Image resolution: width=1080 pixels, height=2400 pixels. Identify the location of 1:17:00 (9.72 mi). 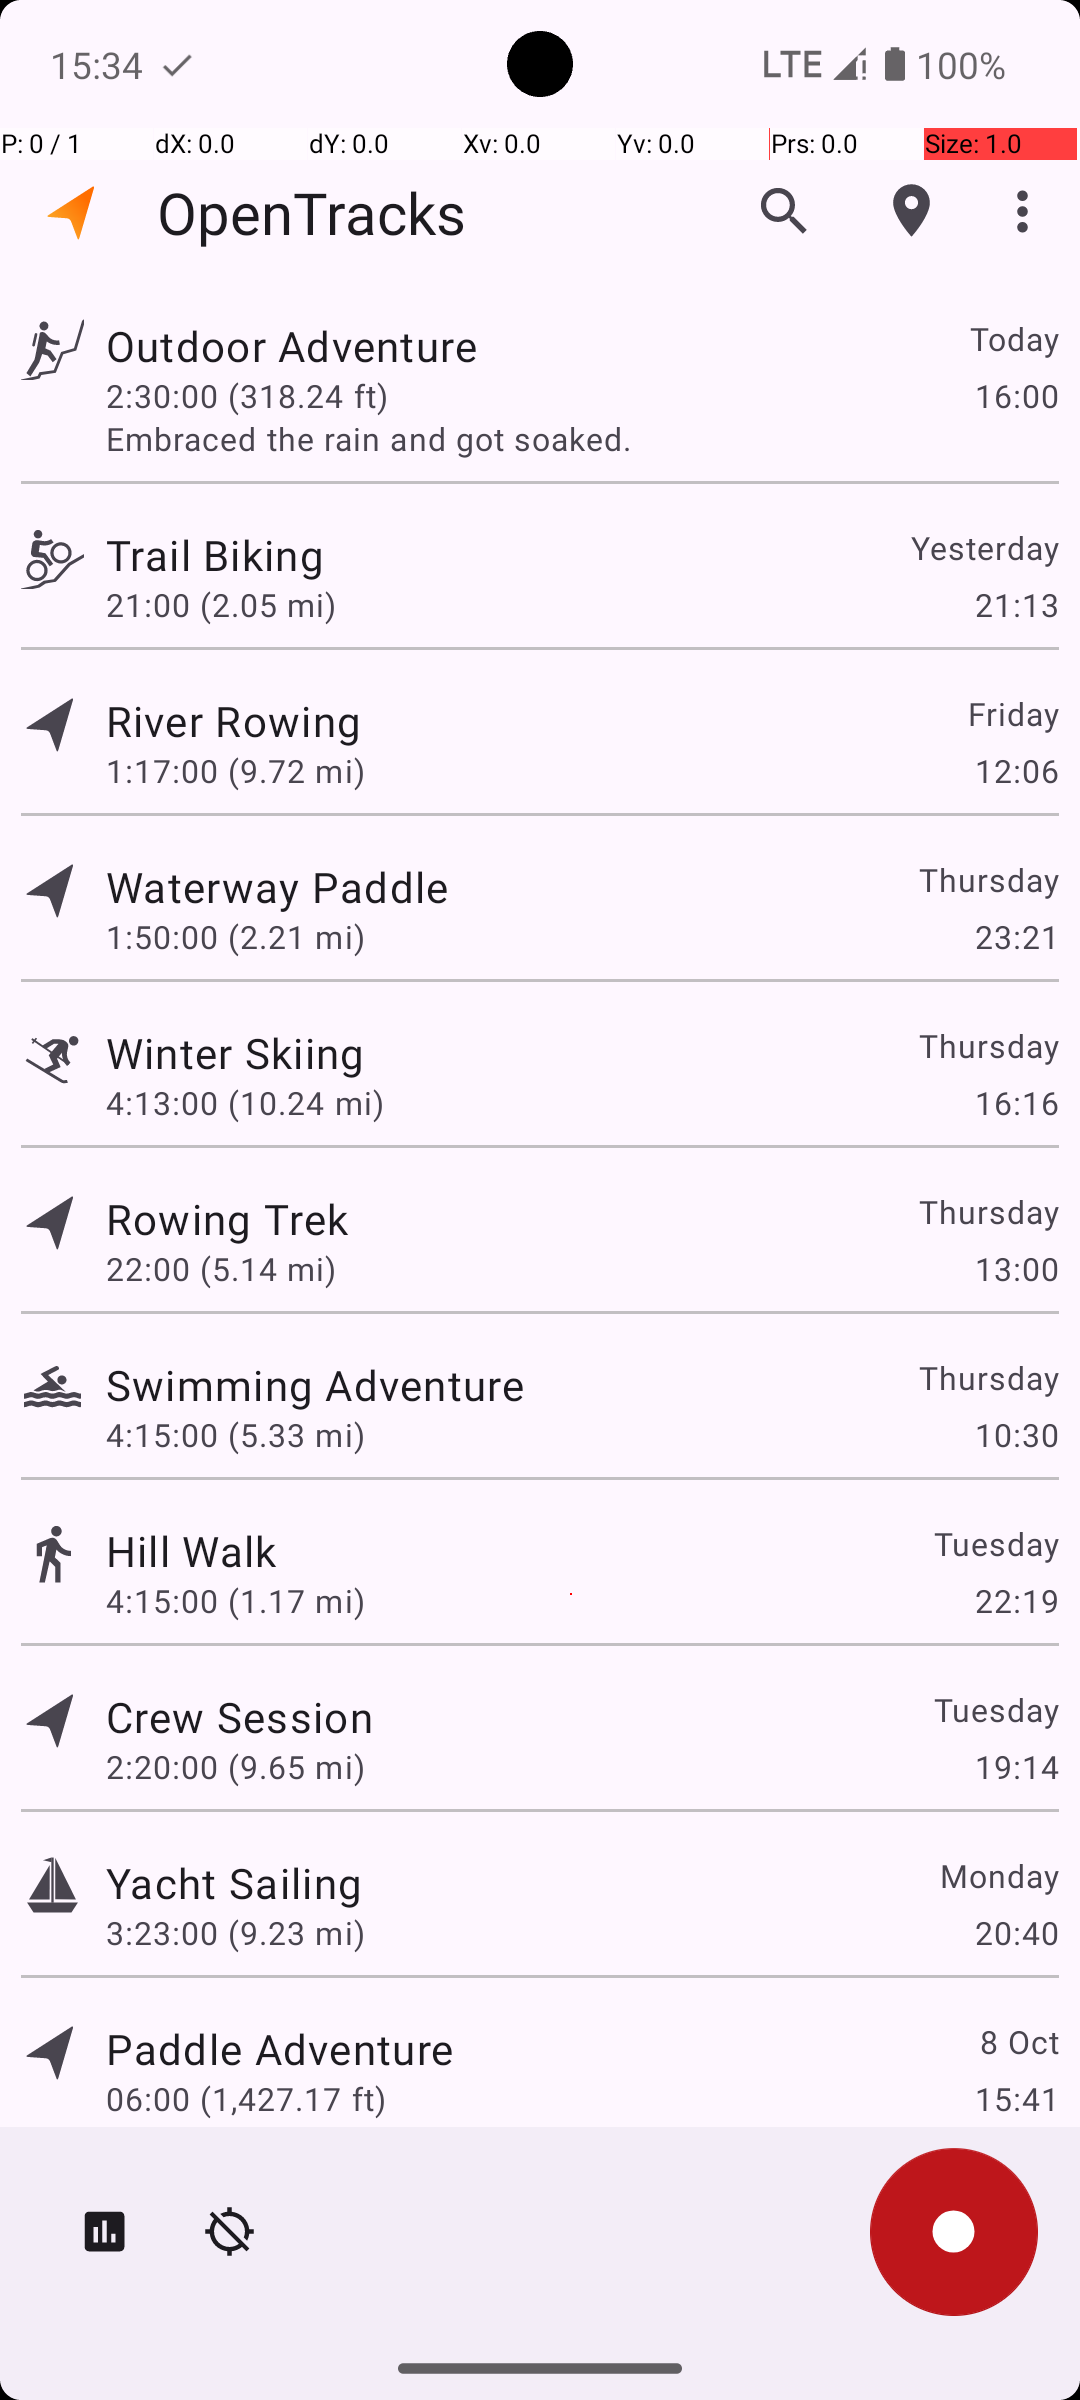
(236, 770).